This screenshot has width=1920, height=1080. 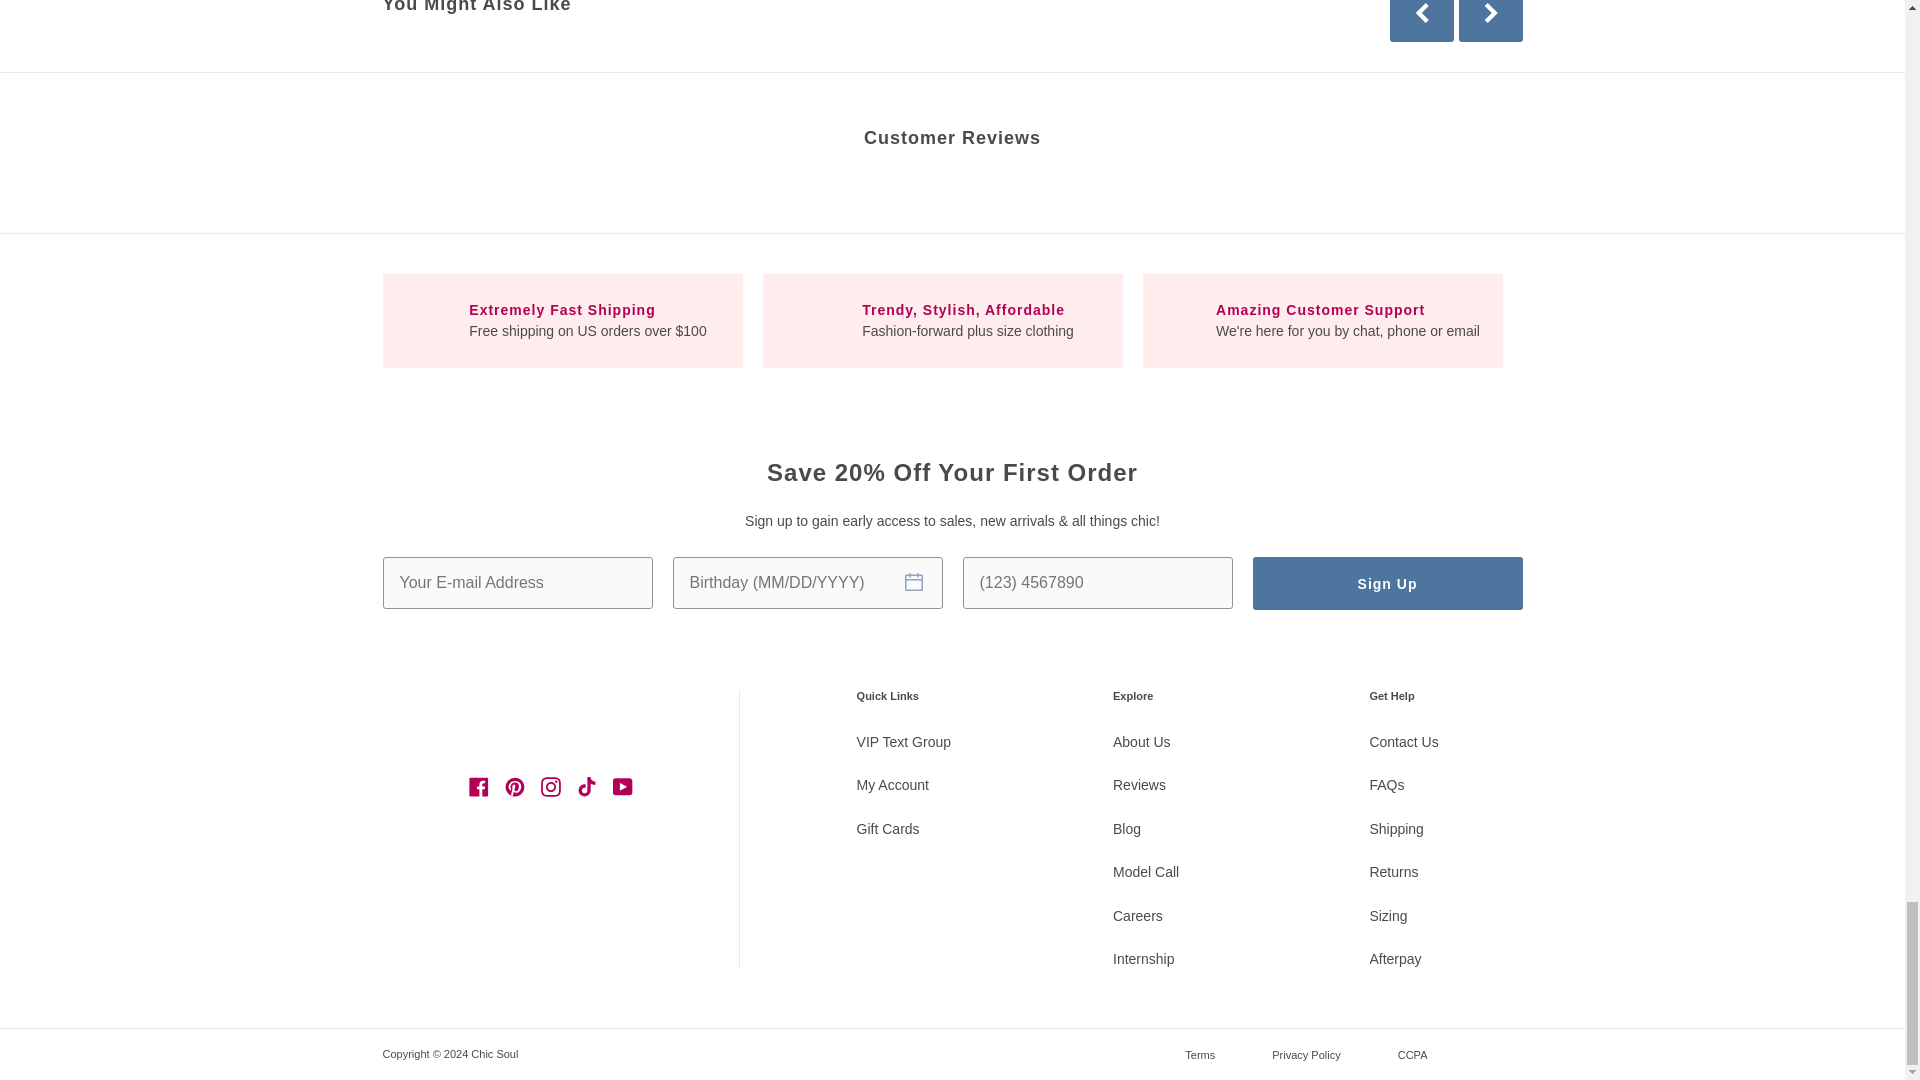 I want to click on Chic Soul on YouTube, so click(x=622, y=784).